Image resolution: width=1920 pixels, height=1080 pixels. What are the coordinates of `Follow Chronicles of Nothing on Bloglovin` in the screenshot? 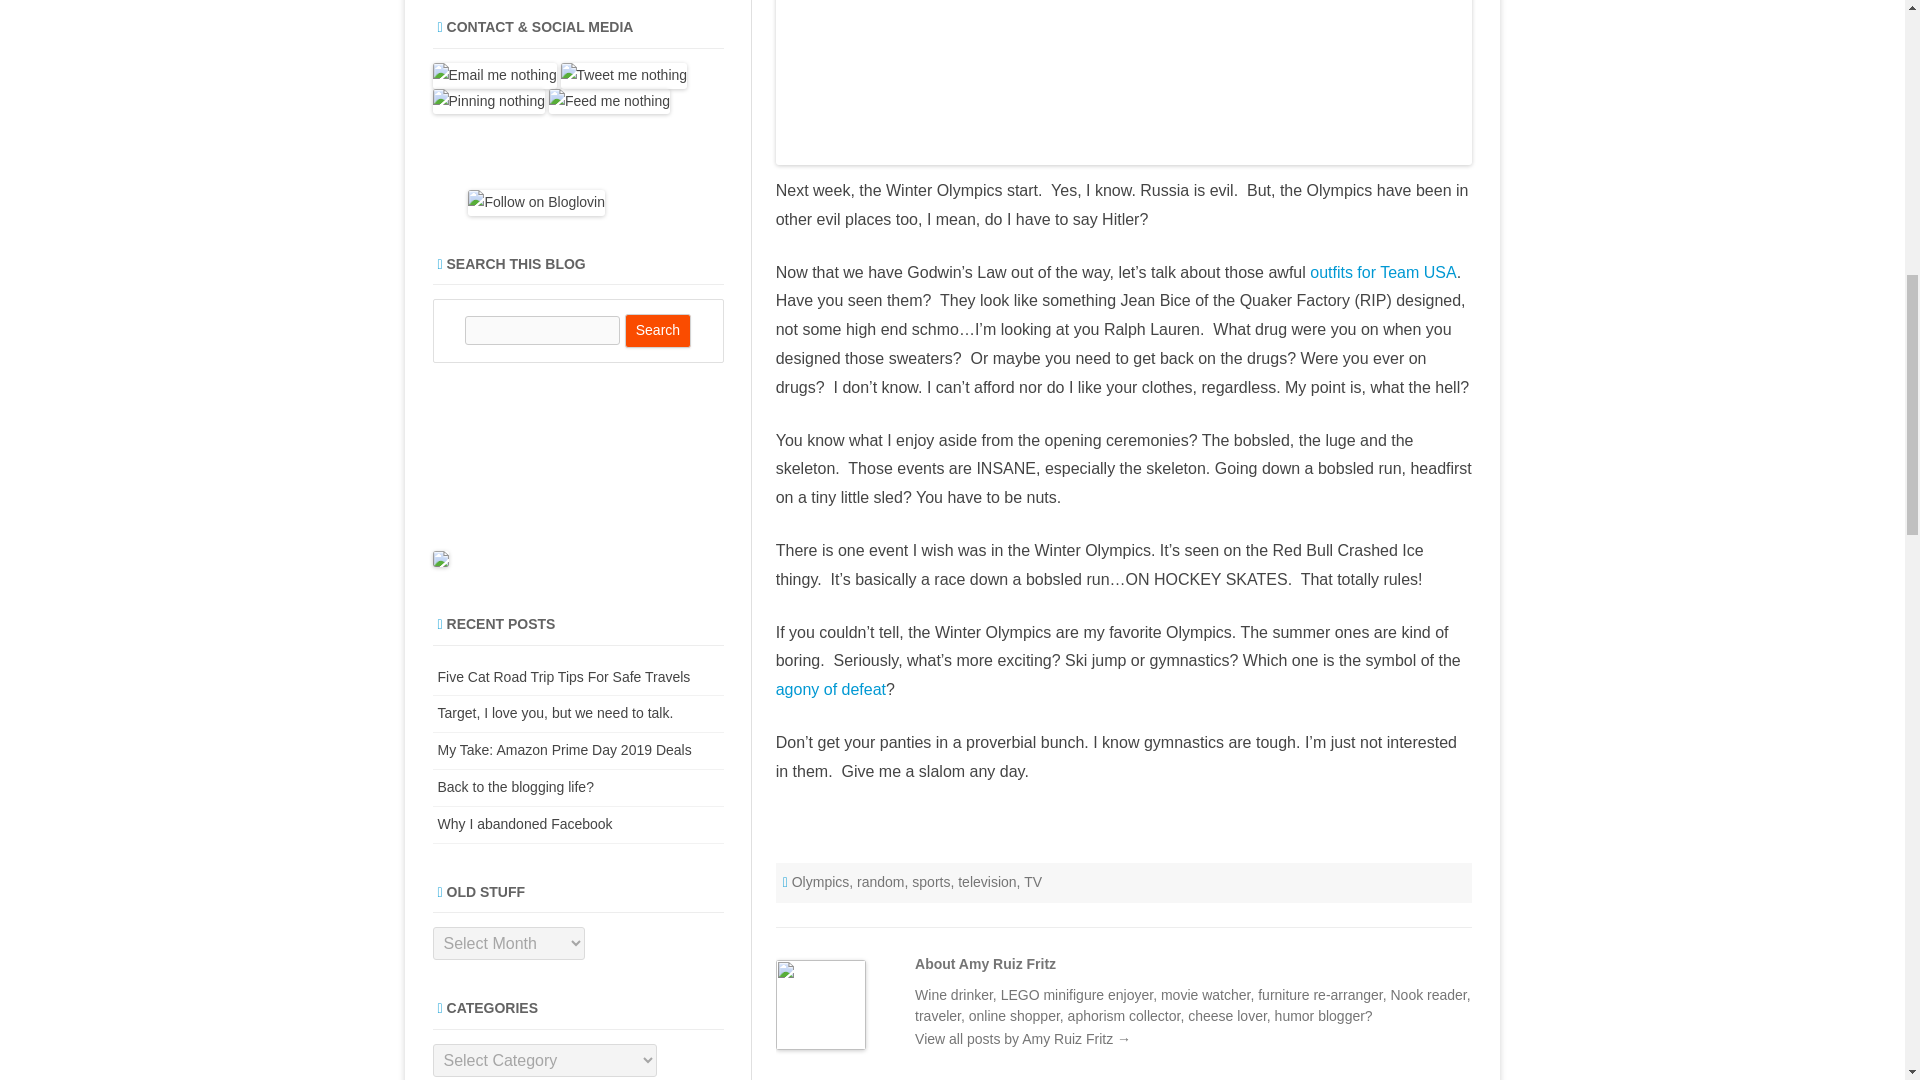 It's located at (536, 202).